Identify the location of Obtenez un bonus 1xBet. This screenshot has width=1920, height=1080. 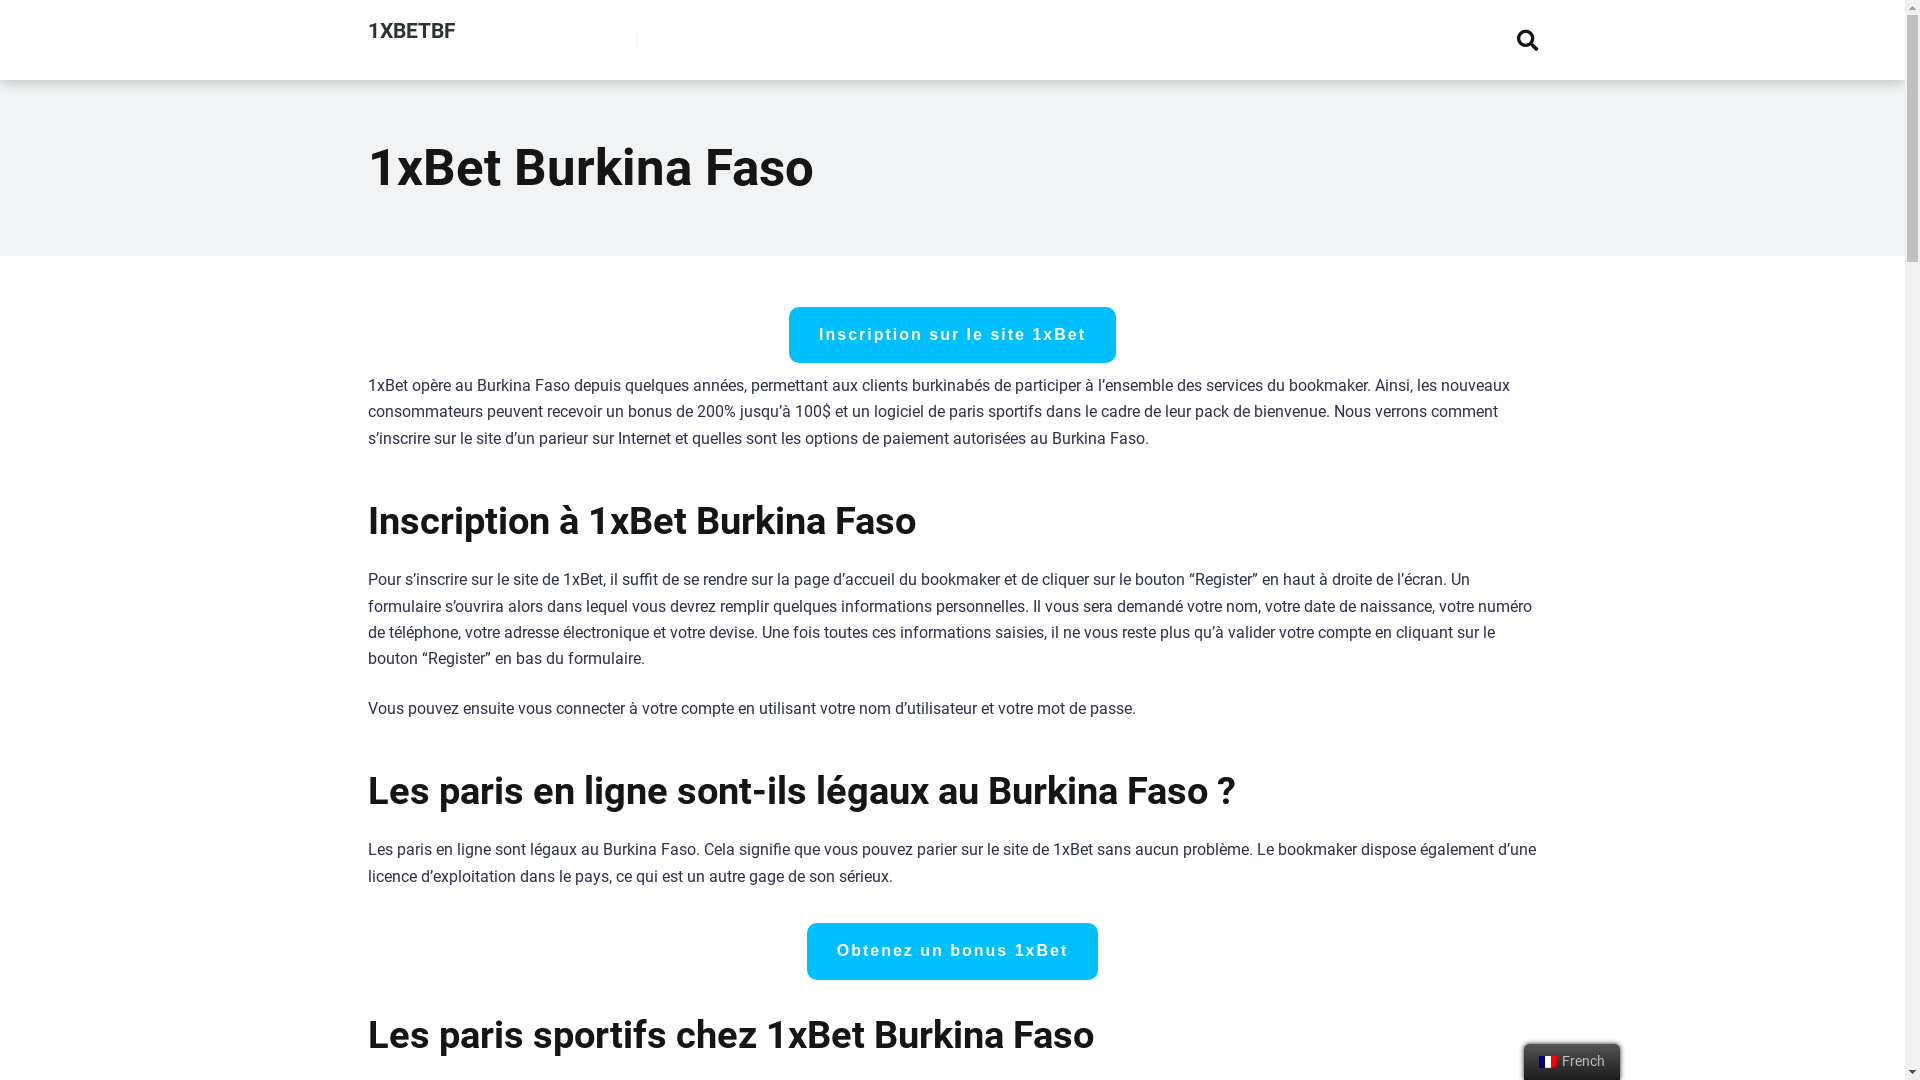
(953, 951).